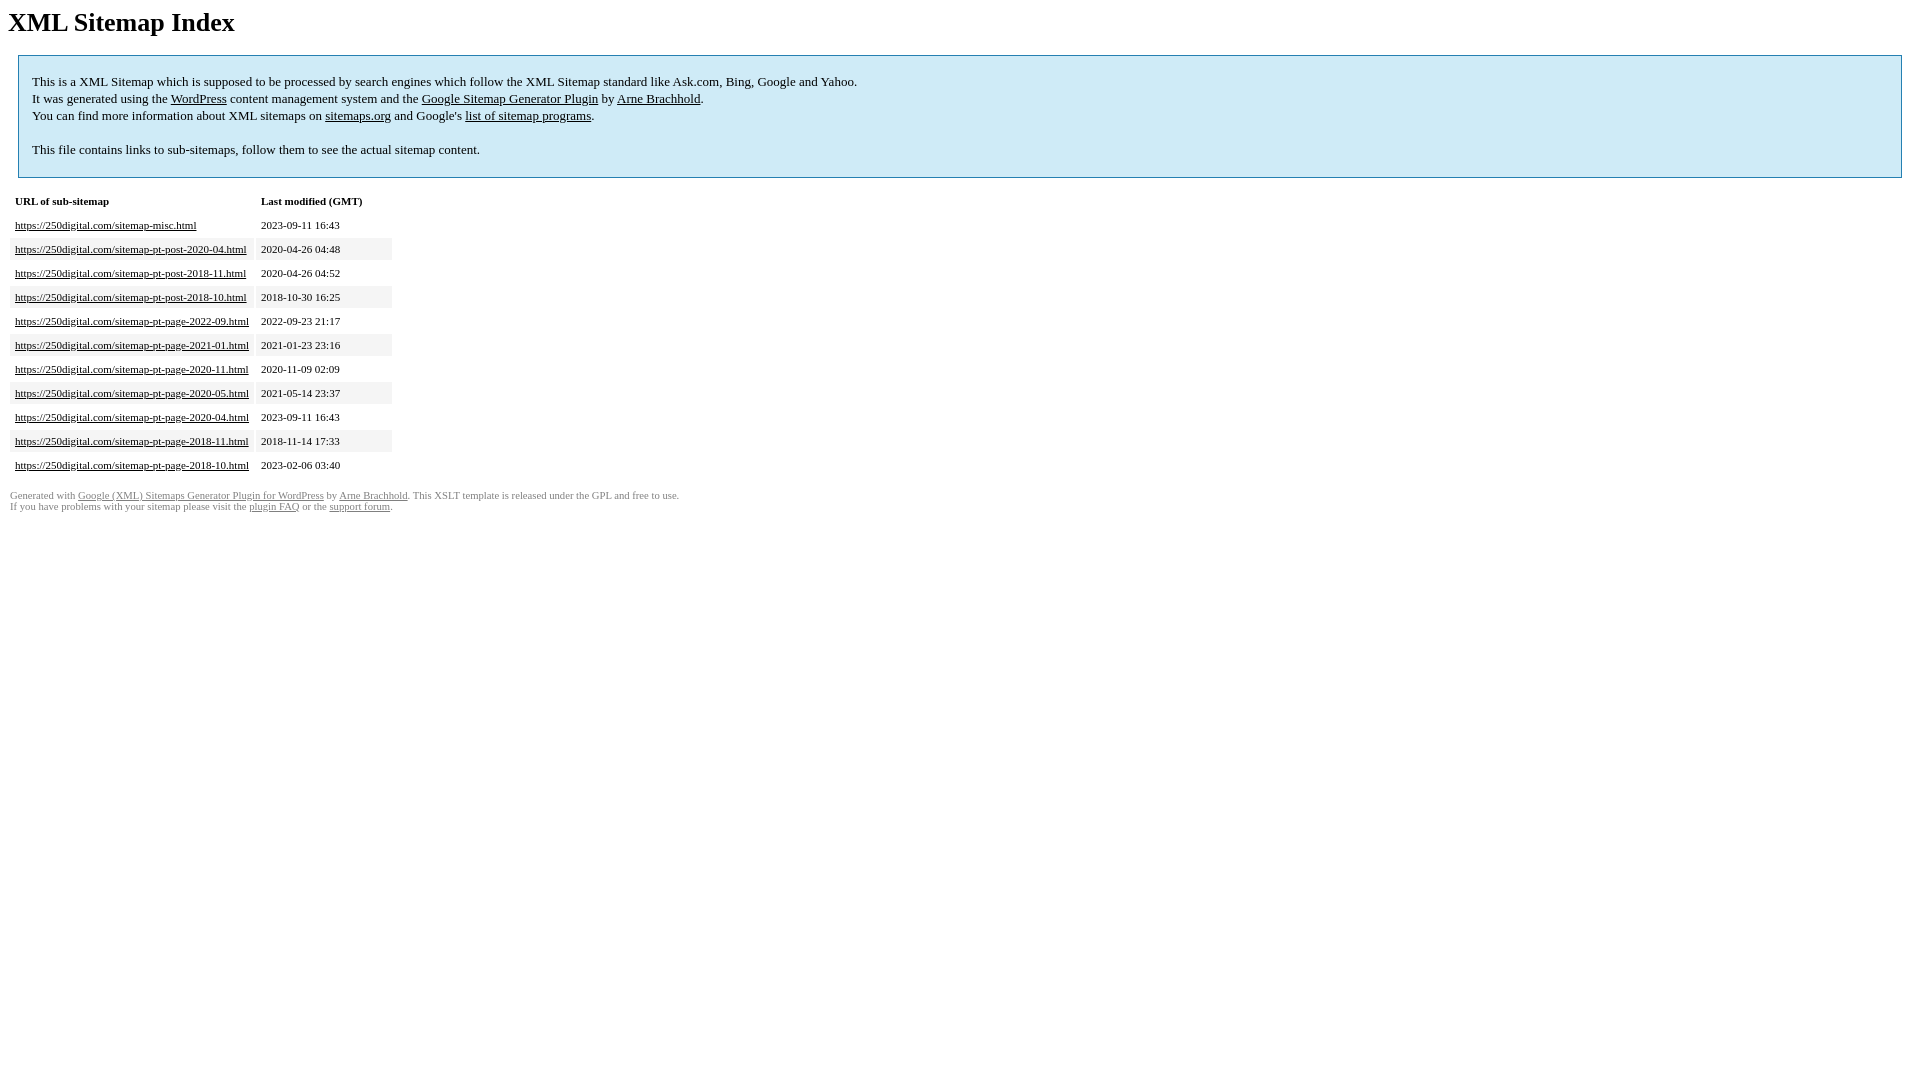  I want to click on Arne Brachhold, so click(658, 98).